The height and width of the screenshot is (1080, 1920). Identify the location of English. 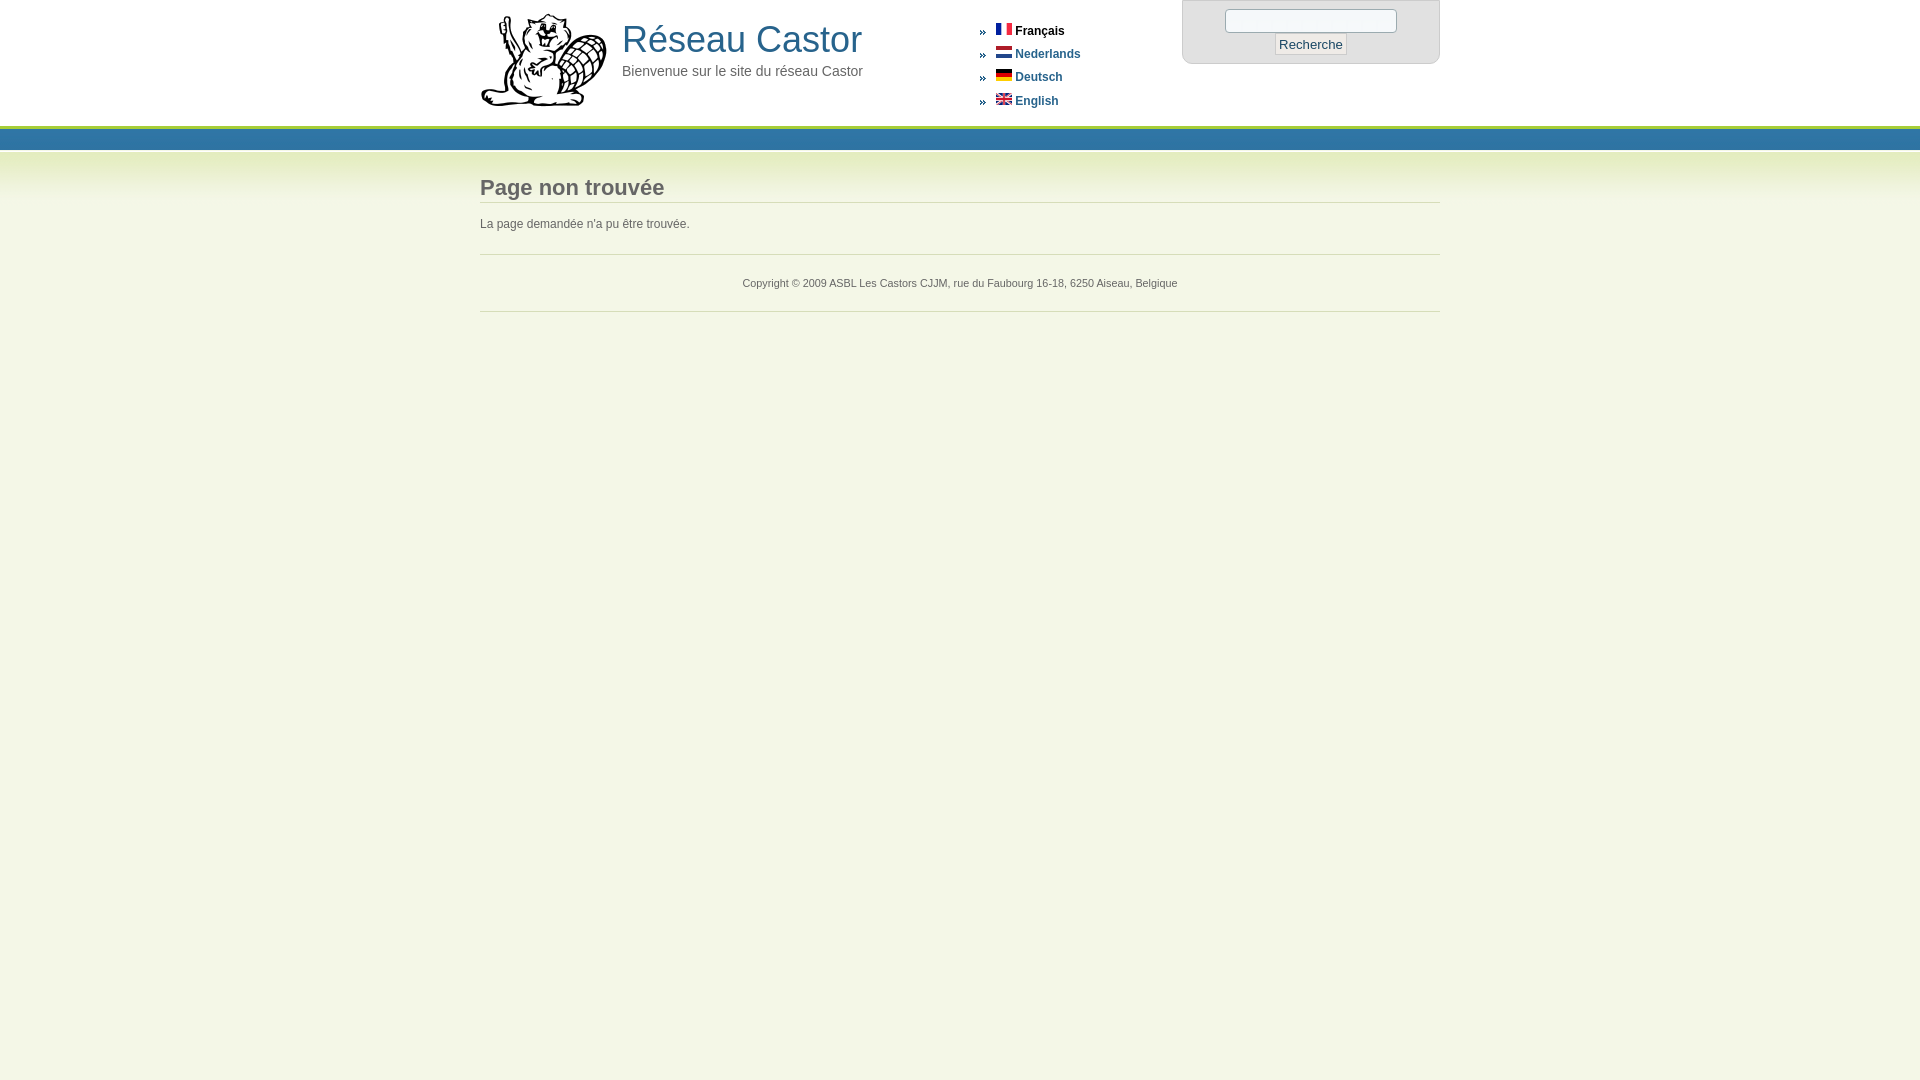
(1004, 99).